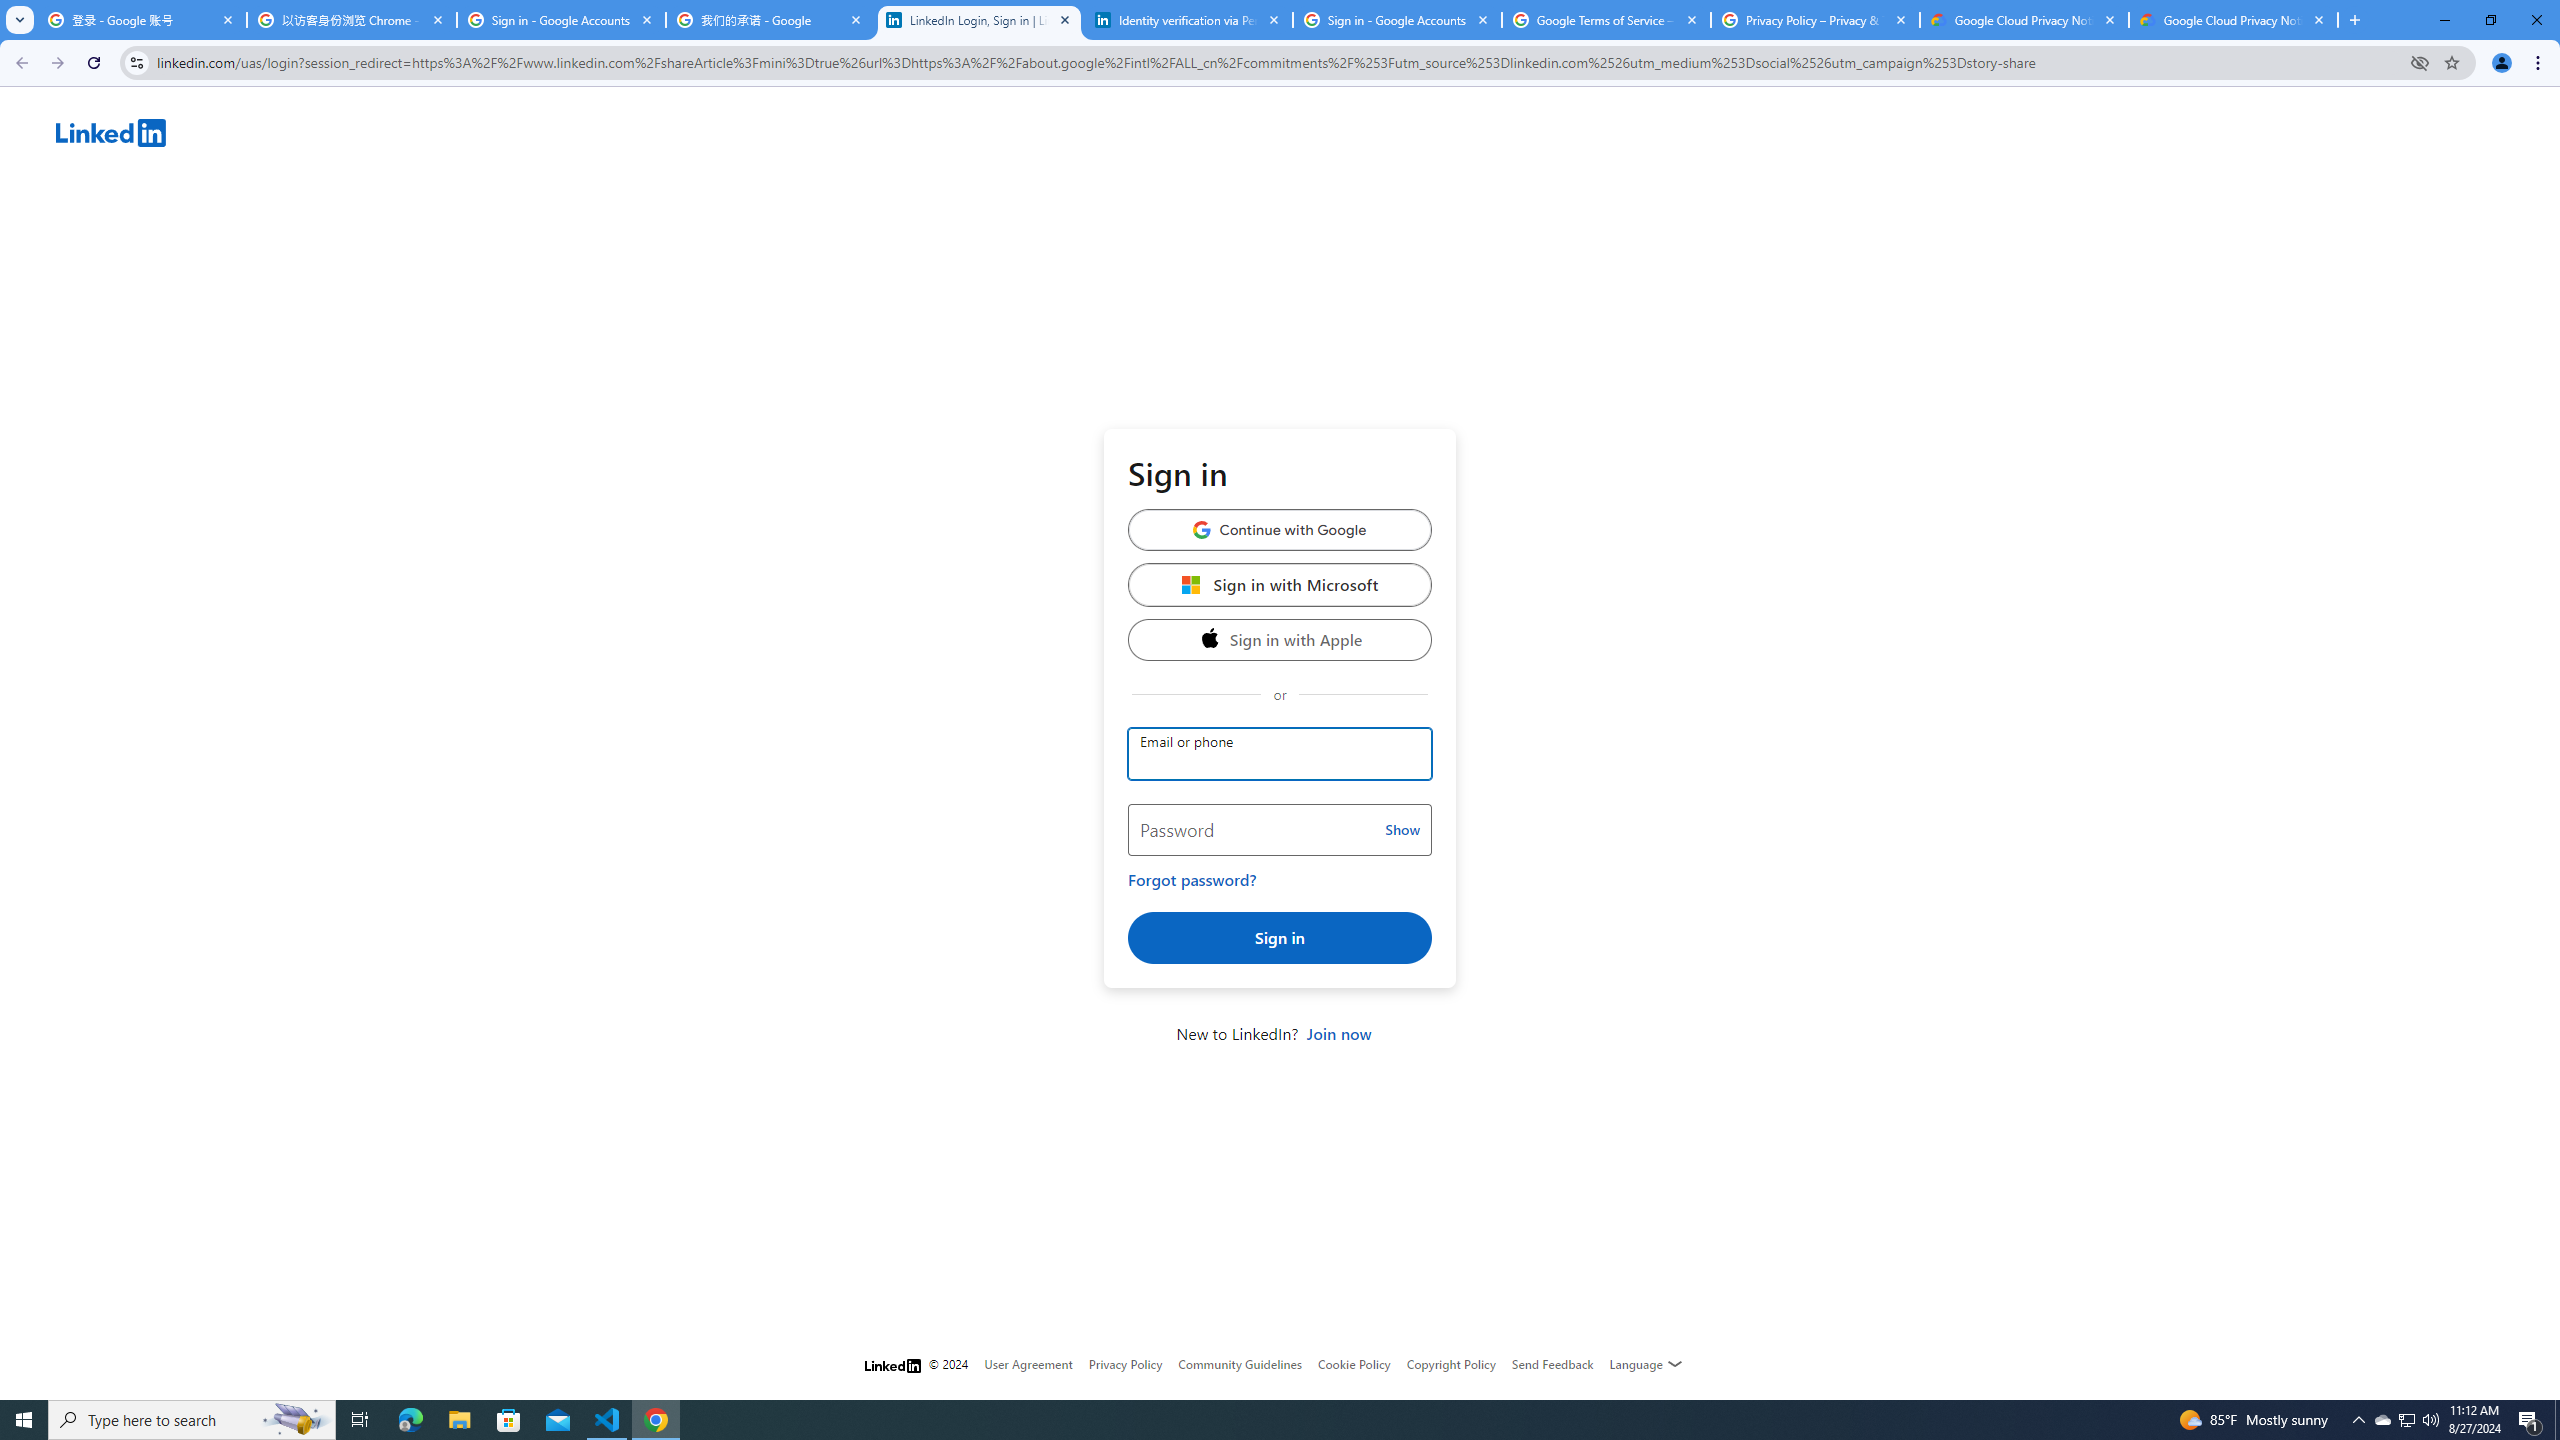 The height and width of the screenshot is (1440, 2560). What do you see at coordinates (1280, 754) in the screenshot?
I see `Email or phone` at bounding box center [1280, 754].